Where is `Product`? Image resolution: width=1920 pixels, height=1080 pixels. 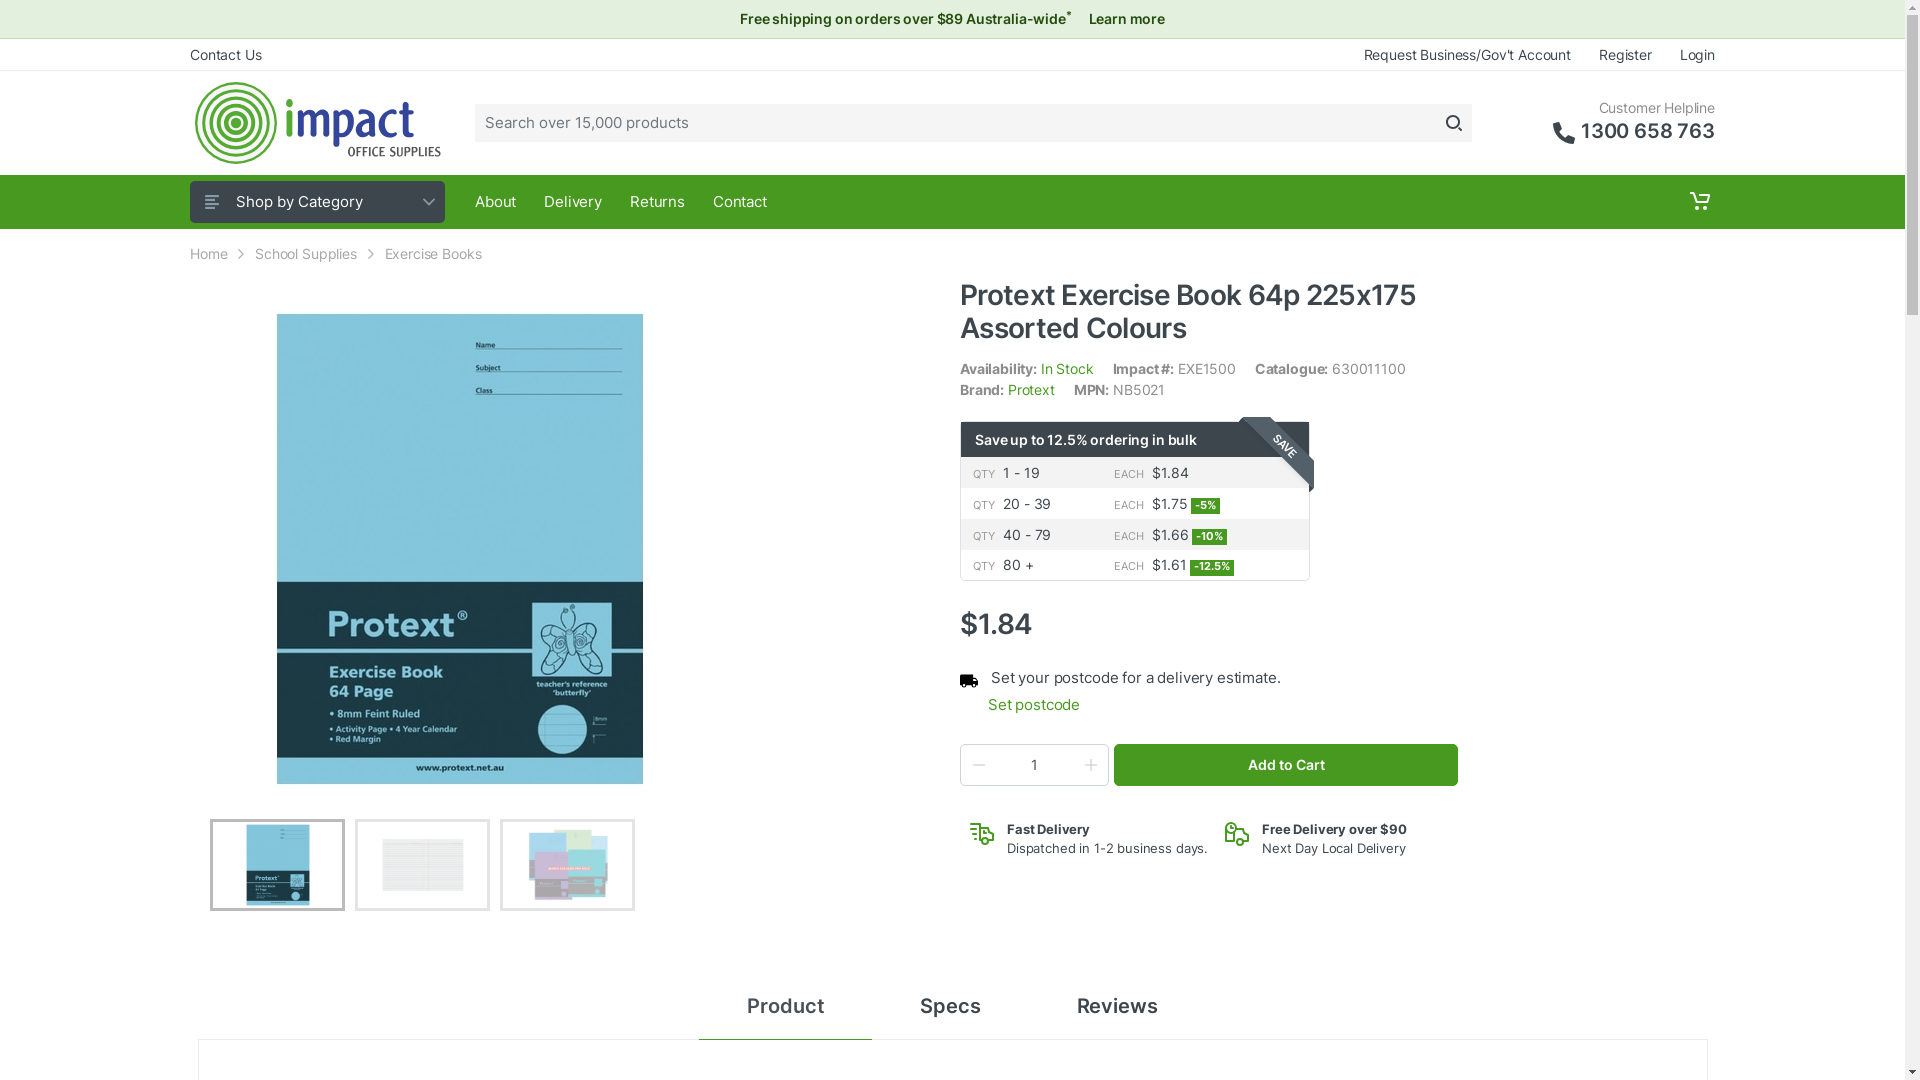
Product is located at coordinates (786, 1006).